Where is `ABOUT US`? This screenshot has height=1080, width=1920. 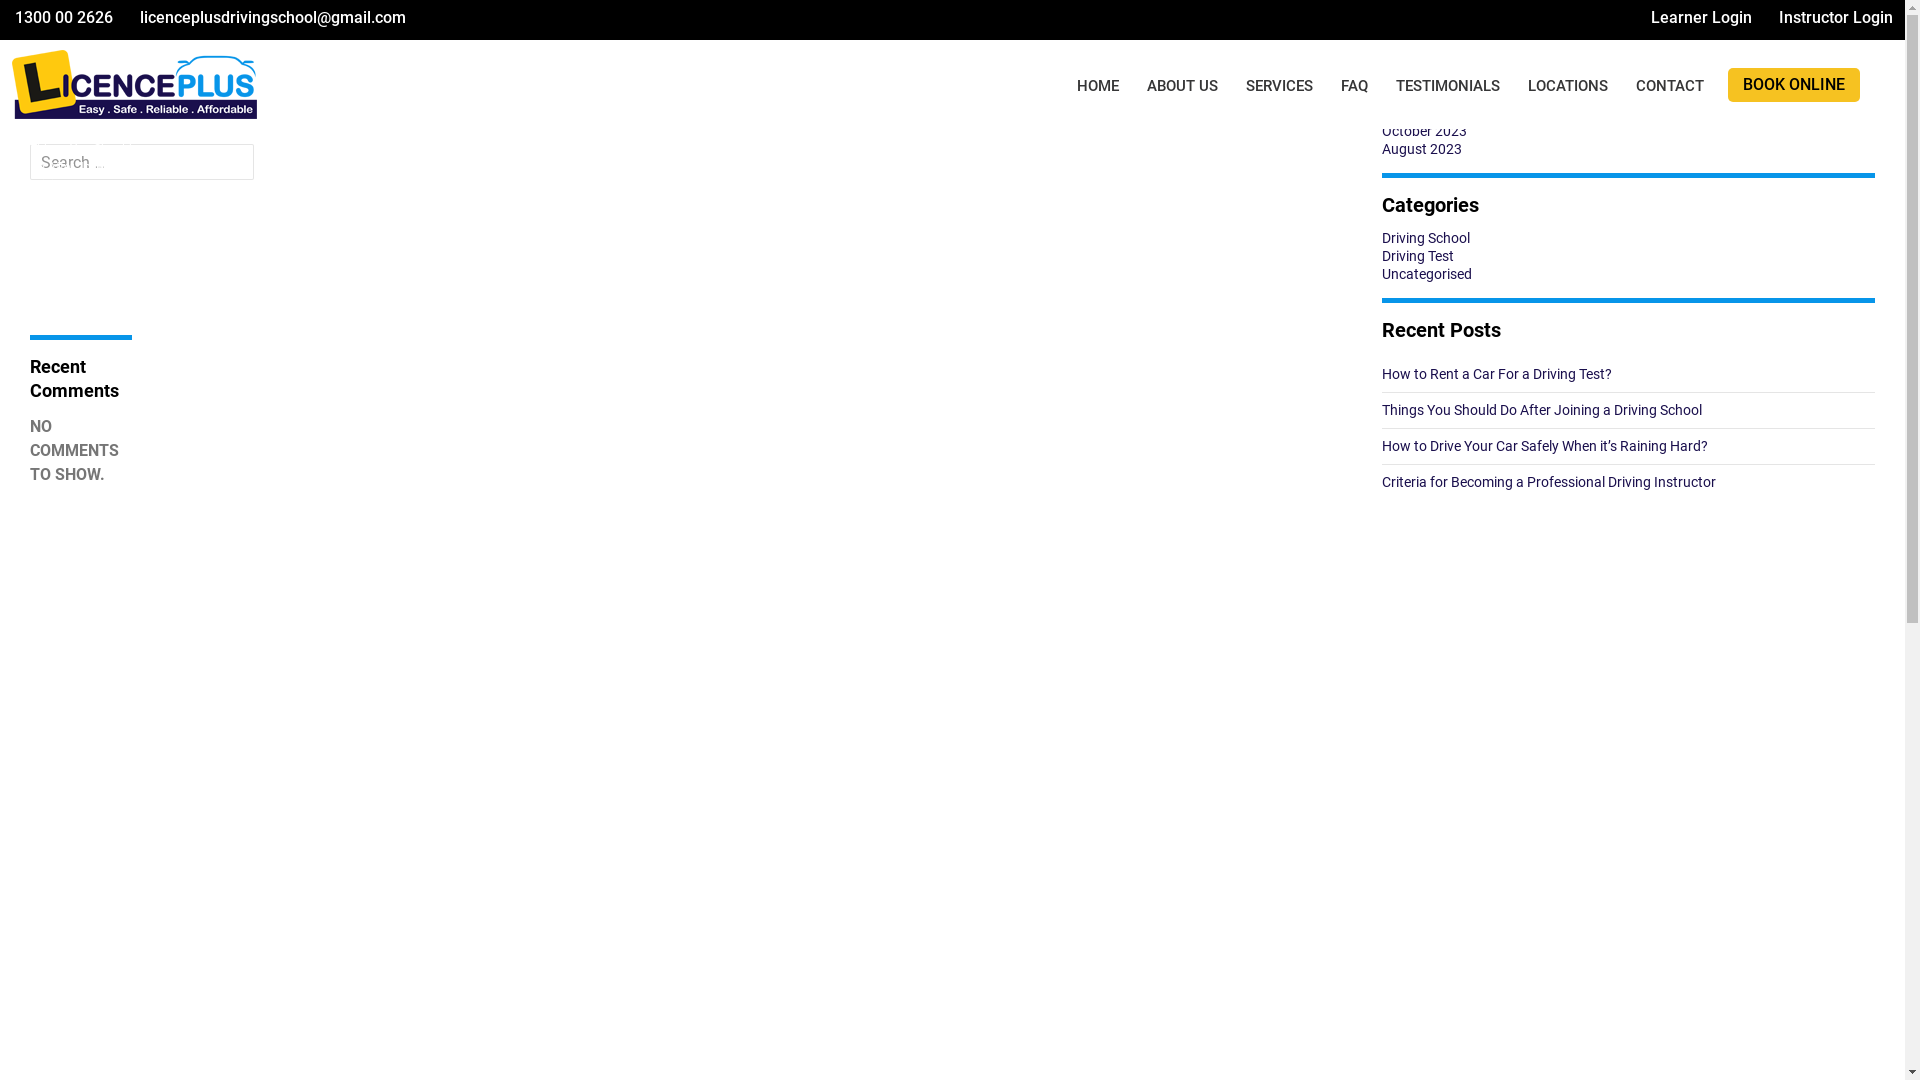 ABOUT US is located at coordinates (1182, 86).